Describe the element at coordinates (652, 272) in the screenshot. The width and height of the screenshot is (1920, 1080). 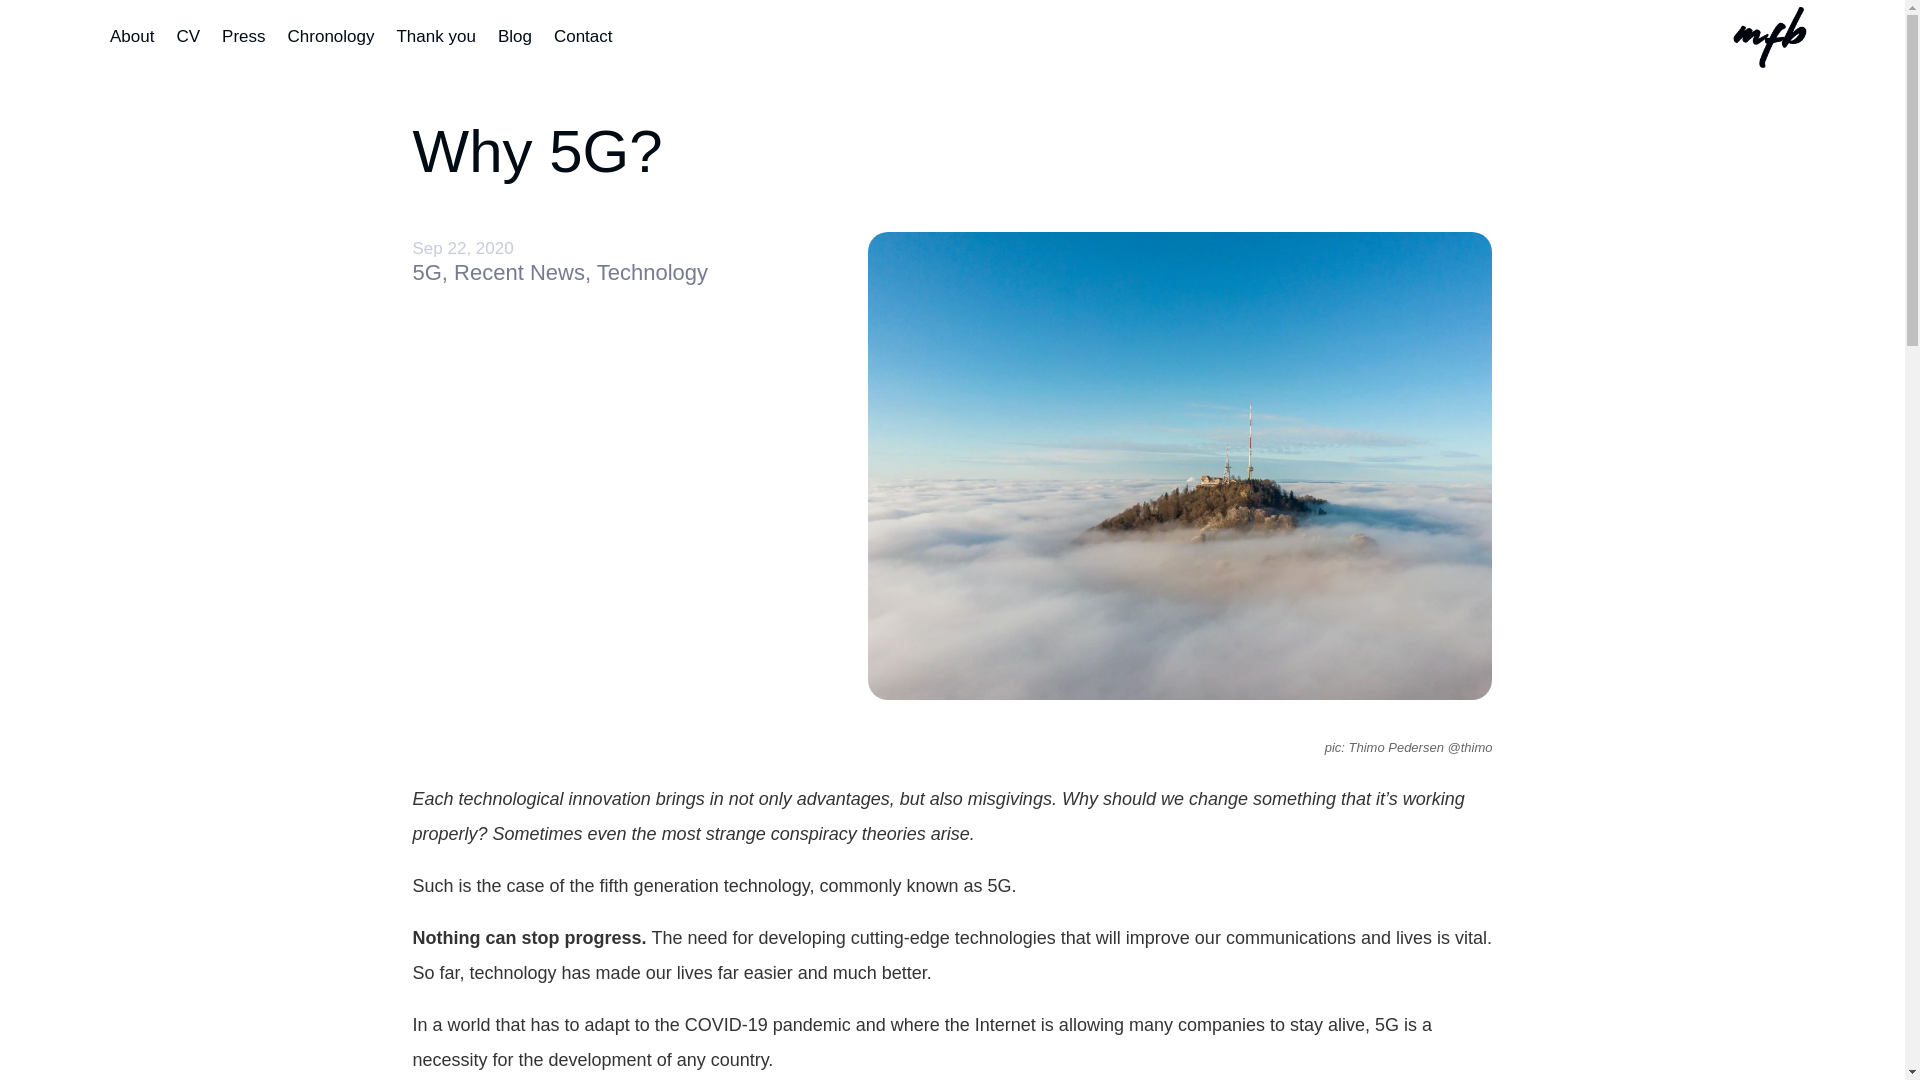
I see `Technology` at that location.